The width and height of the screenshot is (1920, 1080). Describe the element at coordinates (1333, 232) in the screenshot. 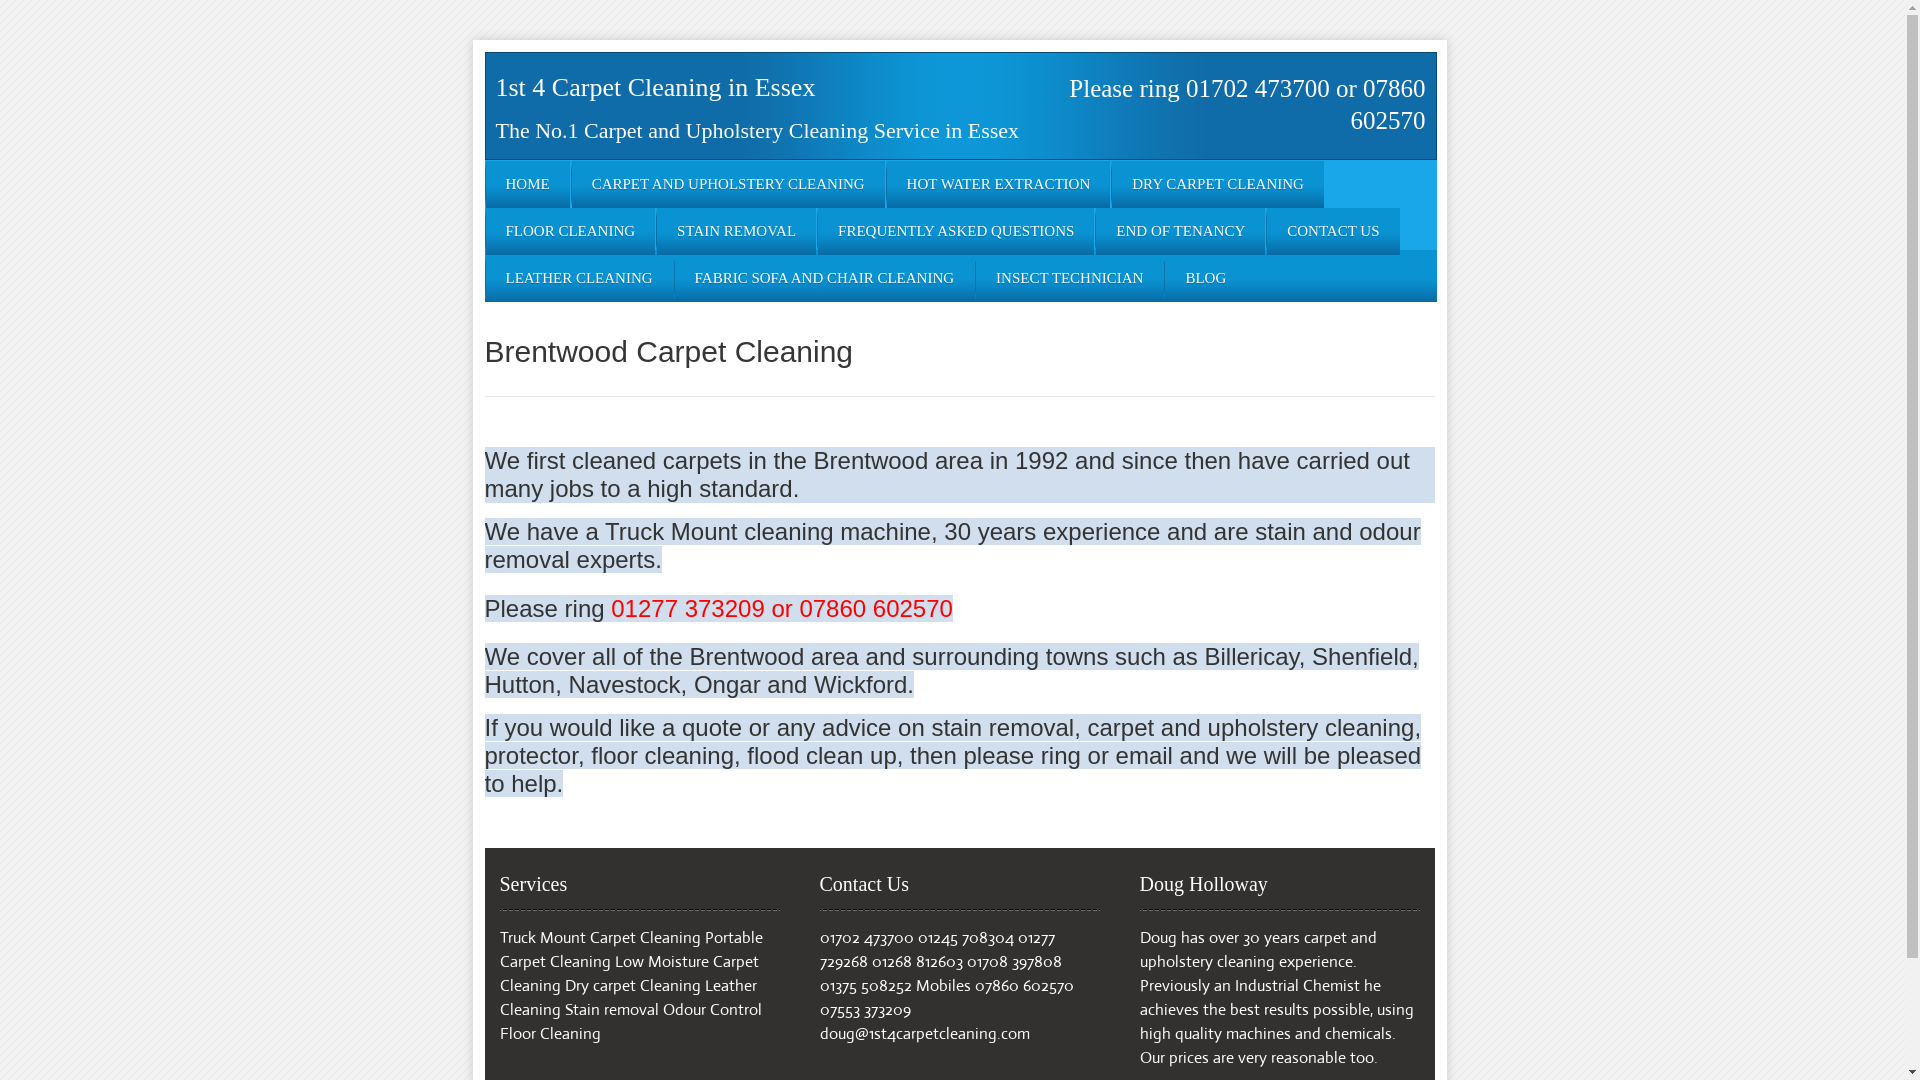

I see `CONTACT US` at that location.